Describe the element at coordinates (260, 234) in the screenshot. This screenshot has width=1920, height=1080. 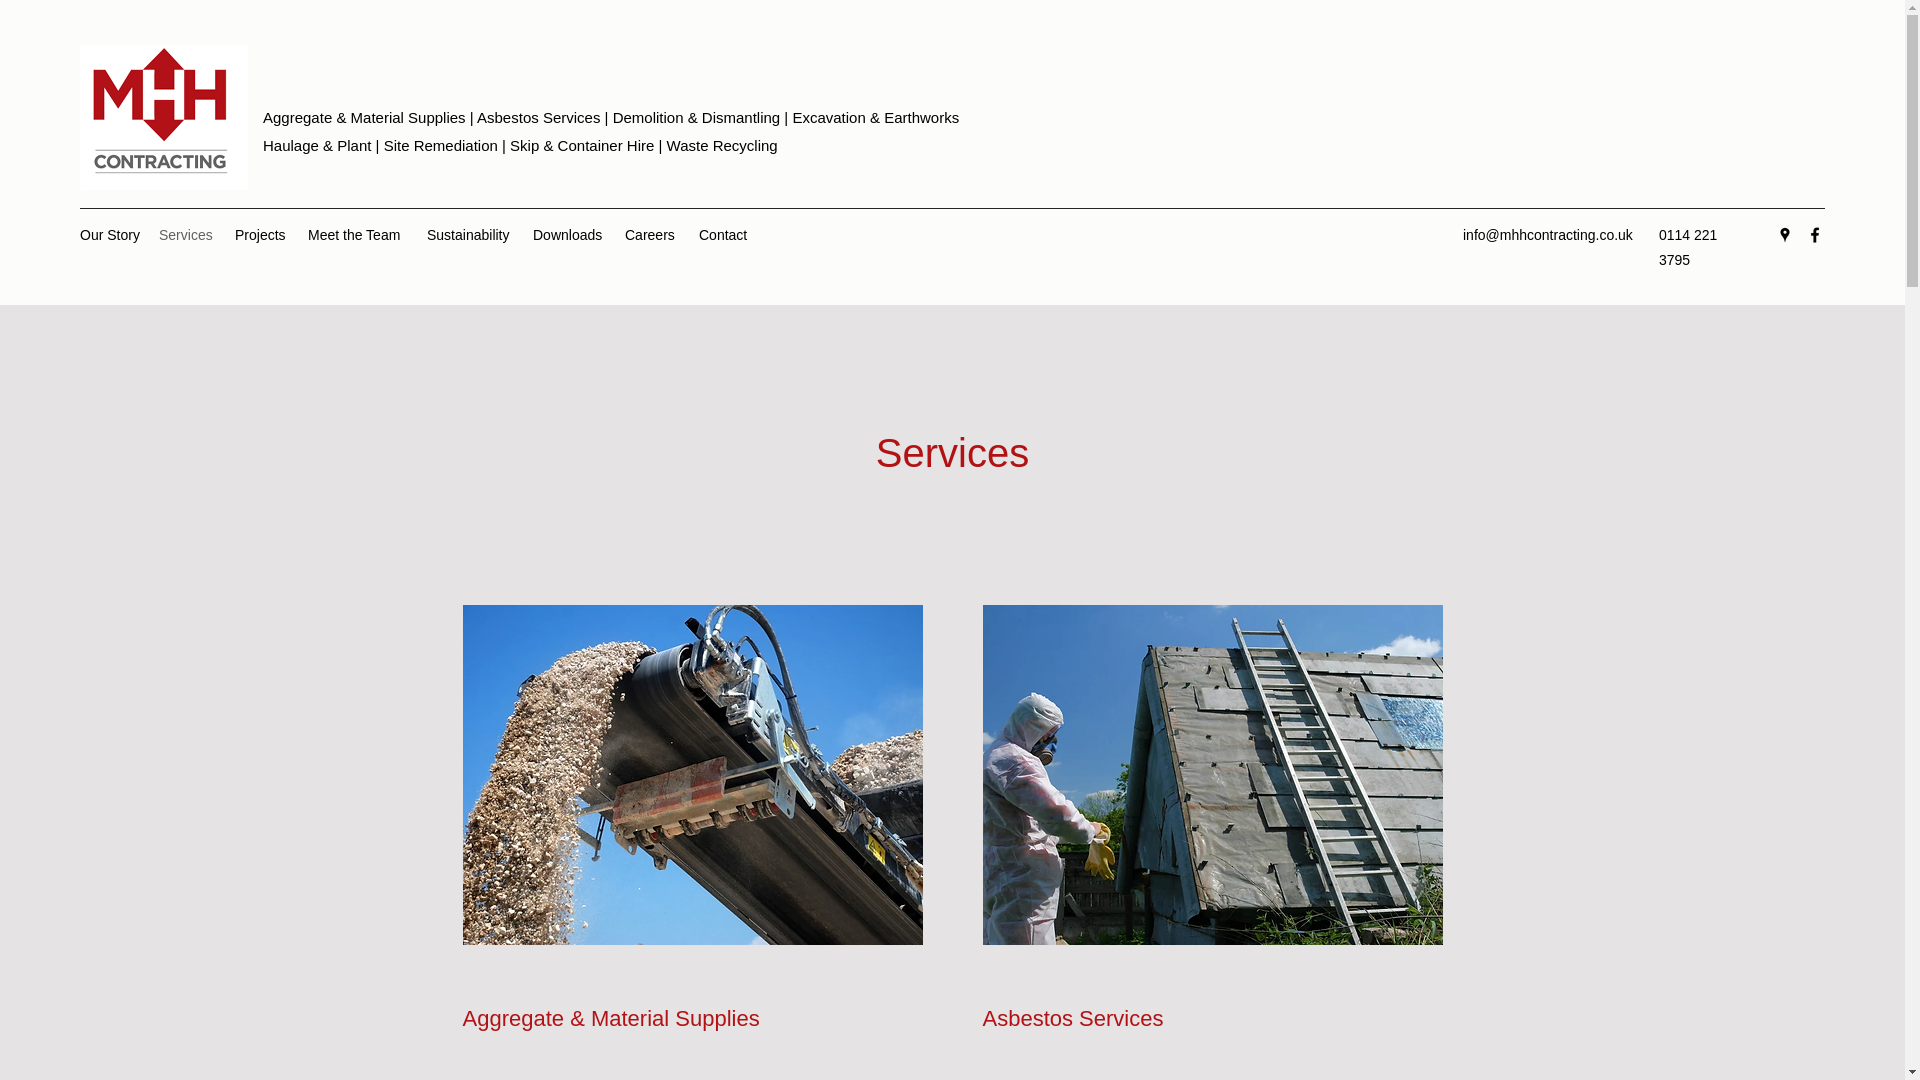
I see `Projects` at that location.